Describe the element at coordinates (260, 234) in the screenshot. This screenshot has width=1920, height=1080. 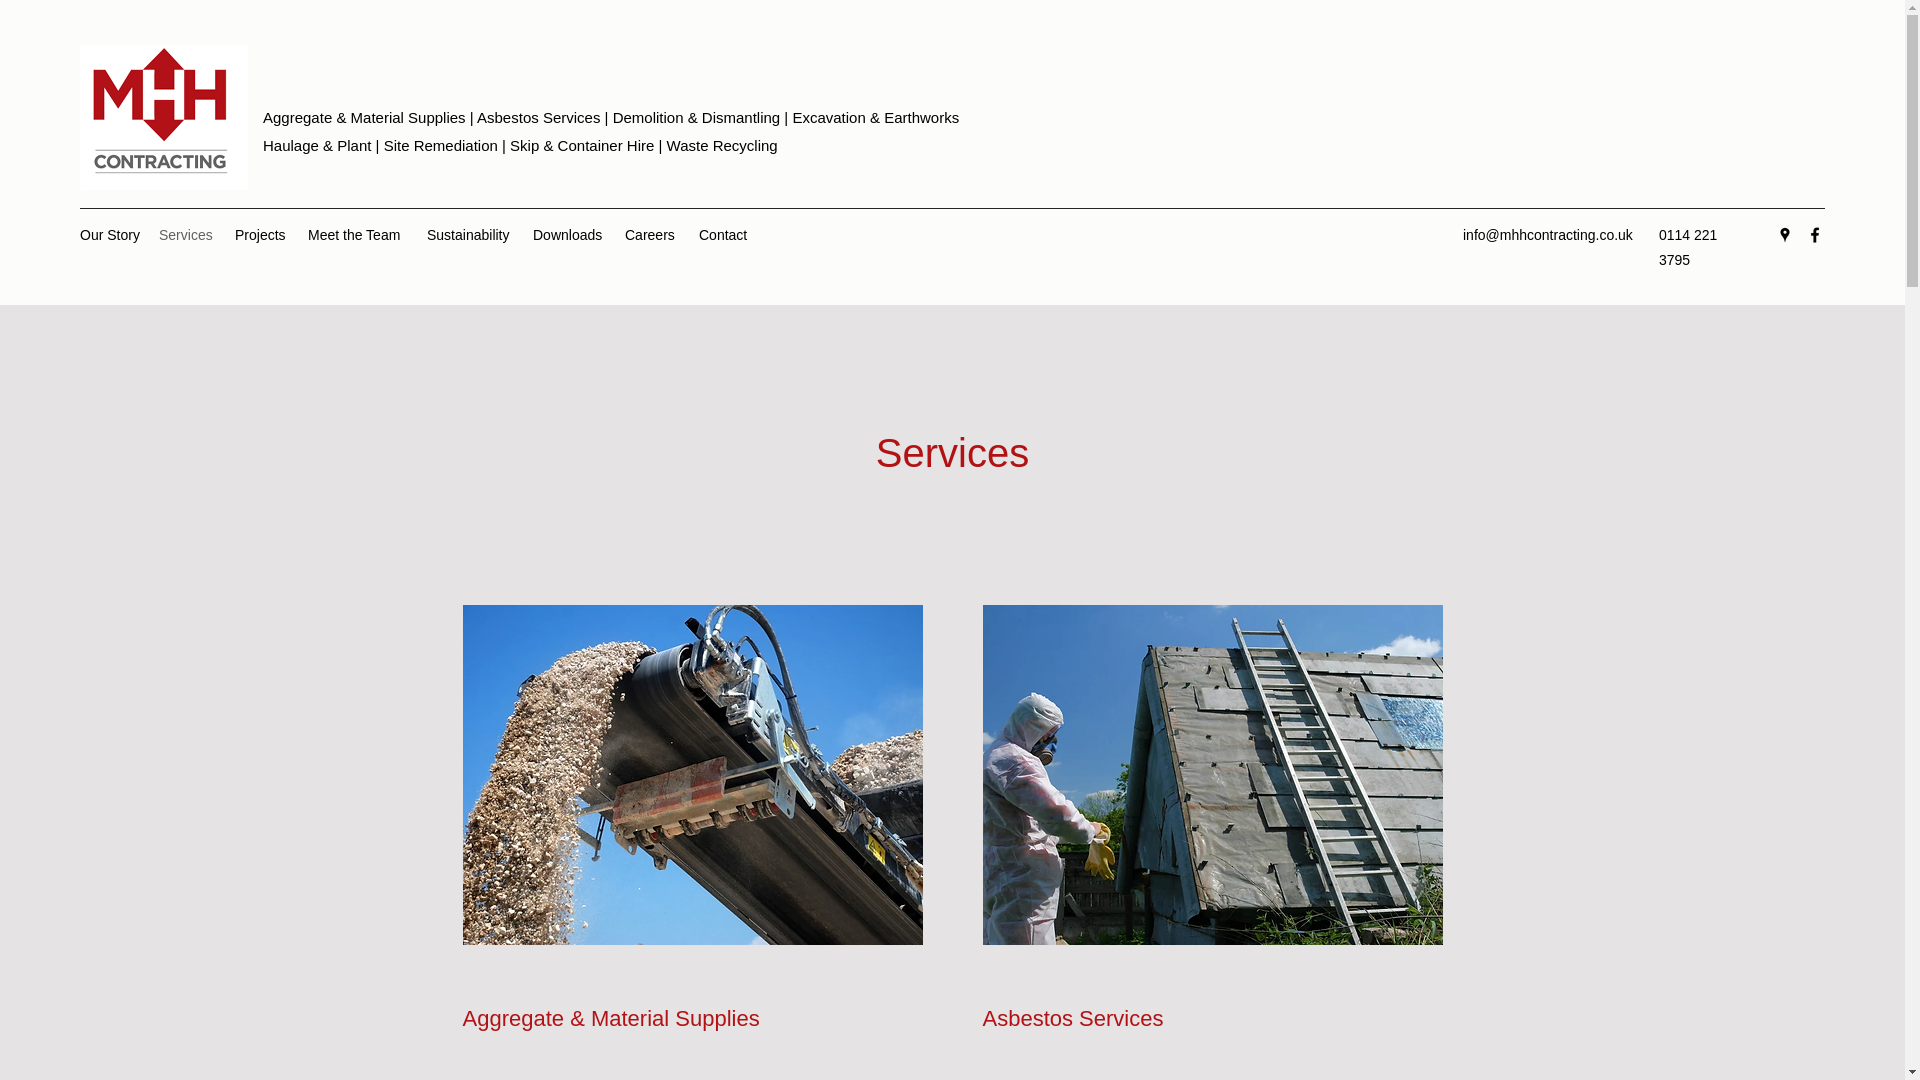
I see `Projects` at that location.